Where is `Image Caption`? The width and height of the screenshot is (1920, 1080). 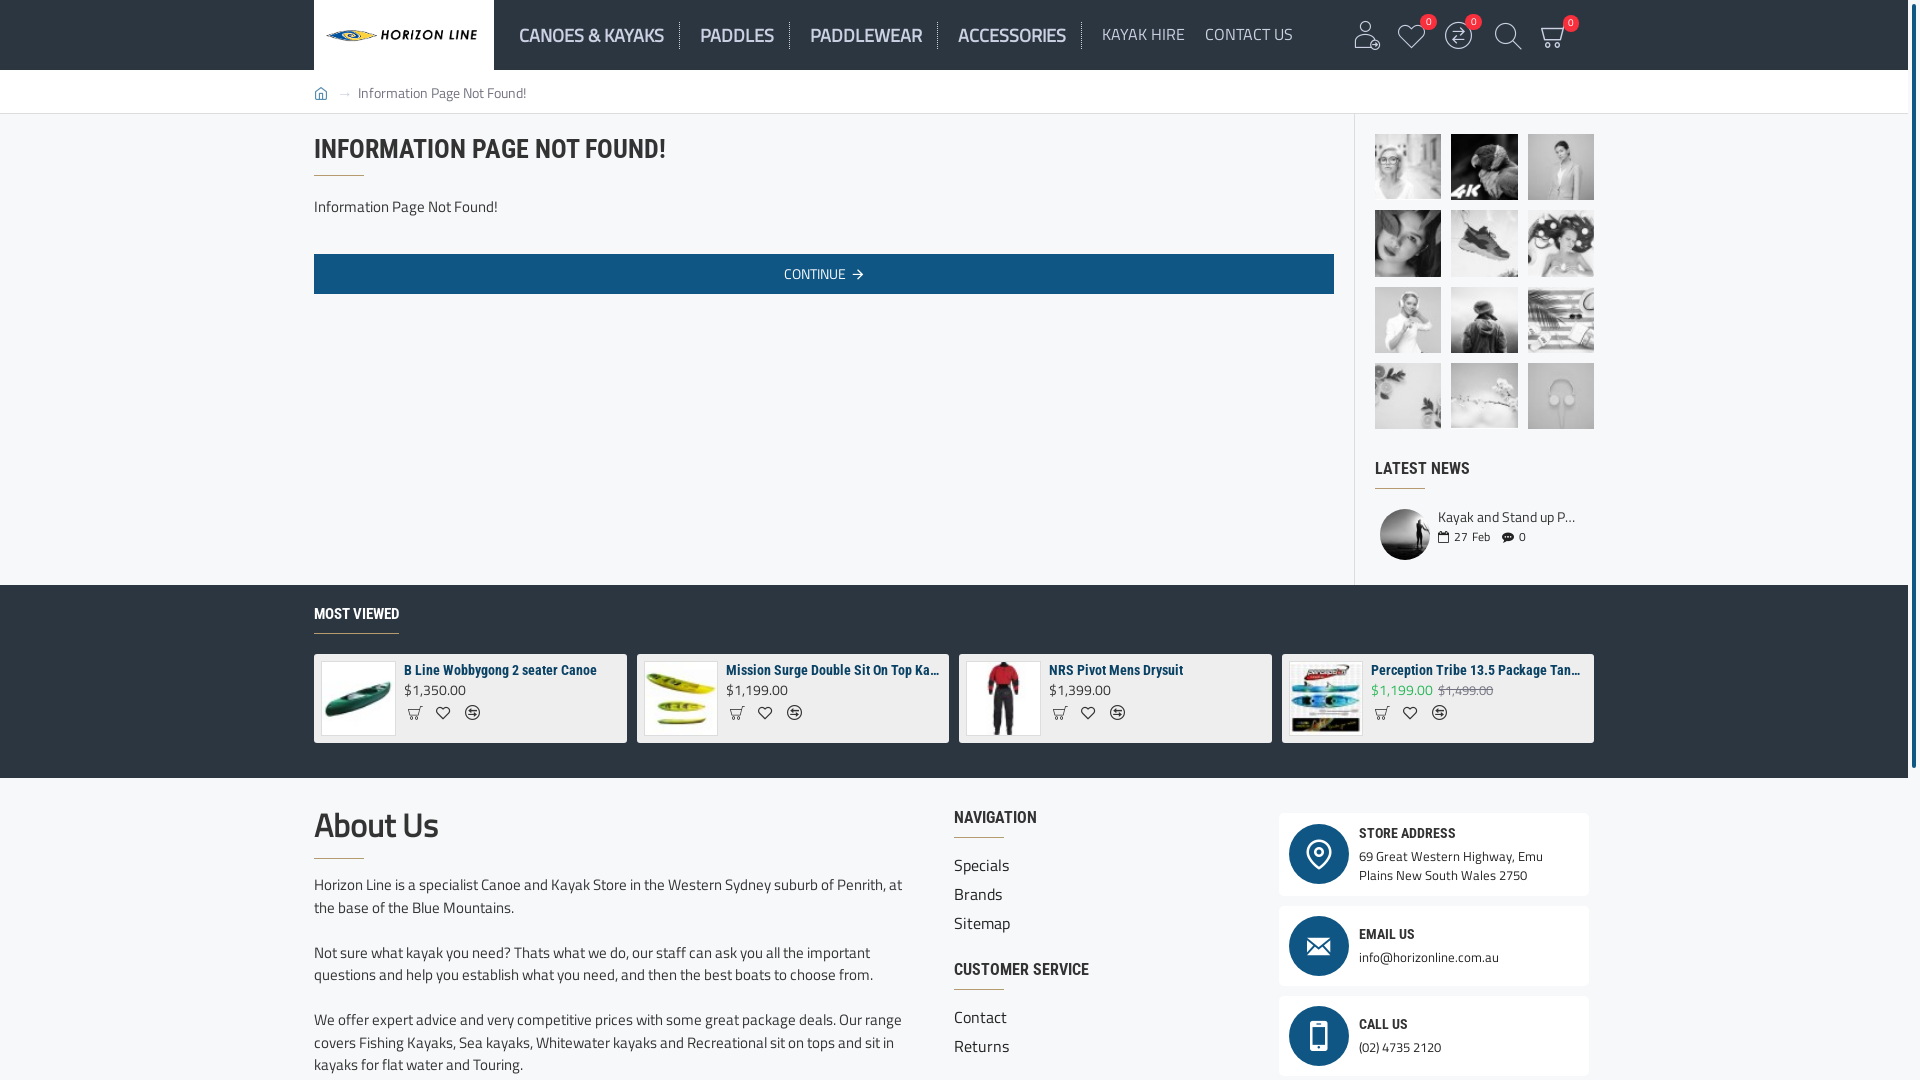 Image Caption is located at coordinates (1561, 243).